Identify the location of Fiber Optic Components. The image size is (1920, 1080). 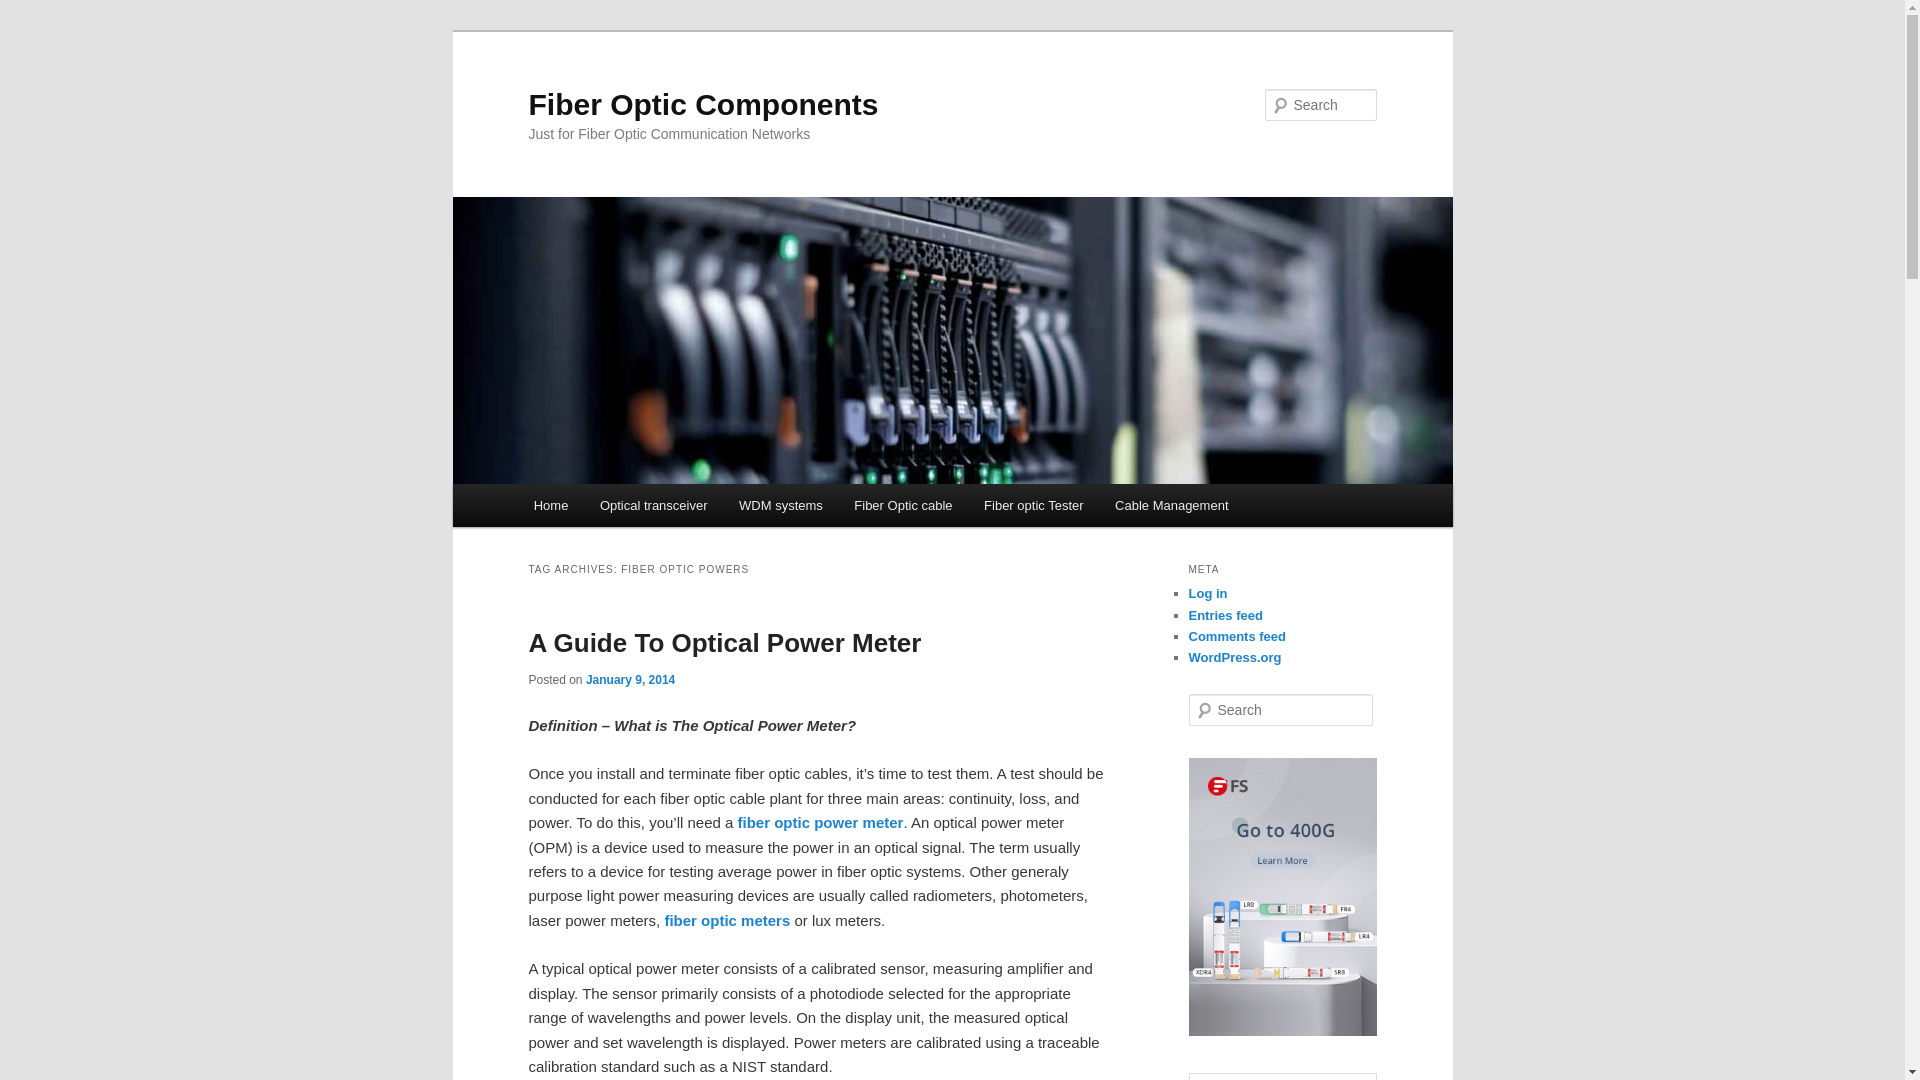
(702, 104).